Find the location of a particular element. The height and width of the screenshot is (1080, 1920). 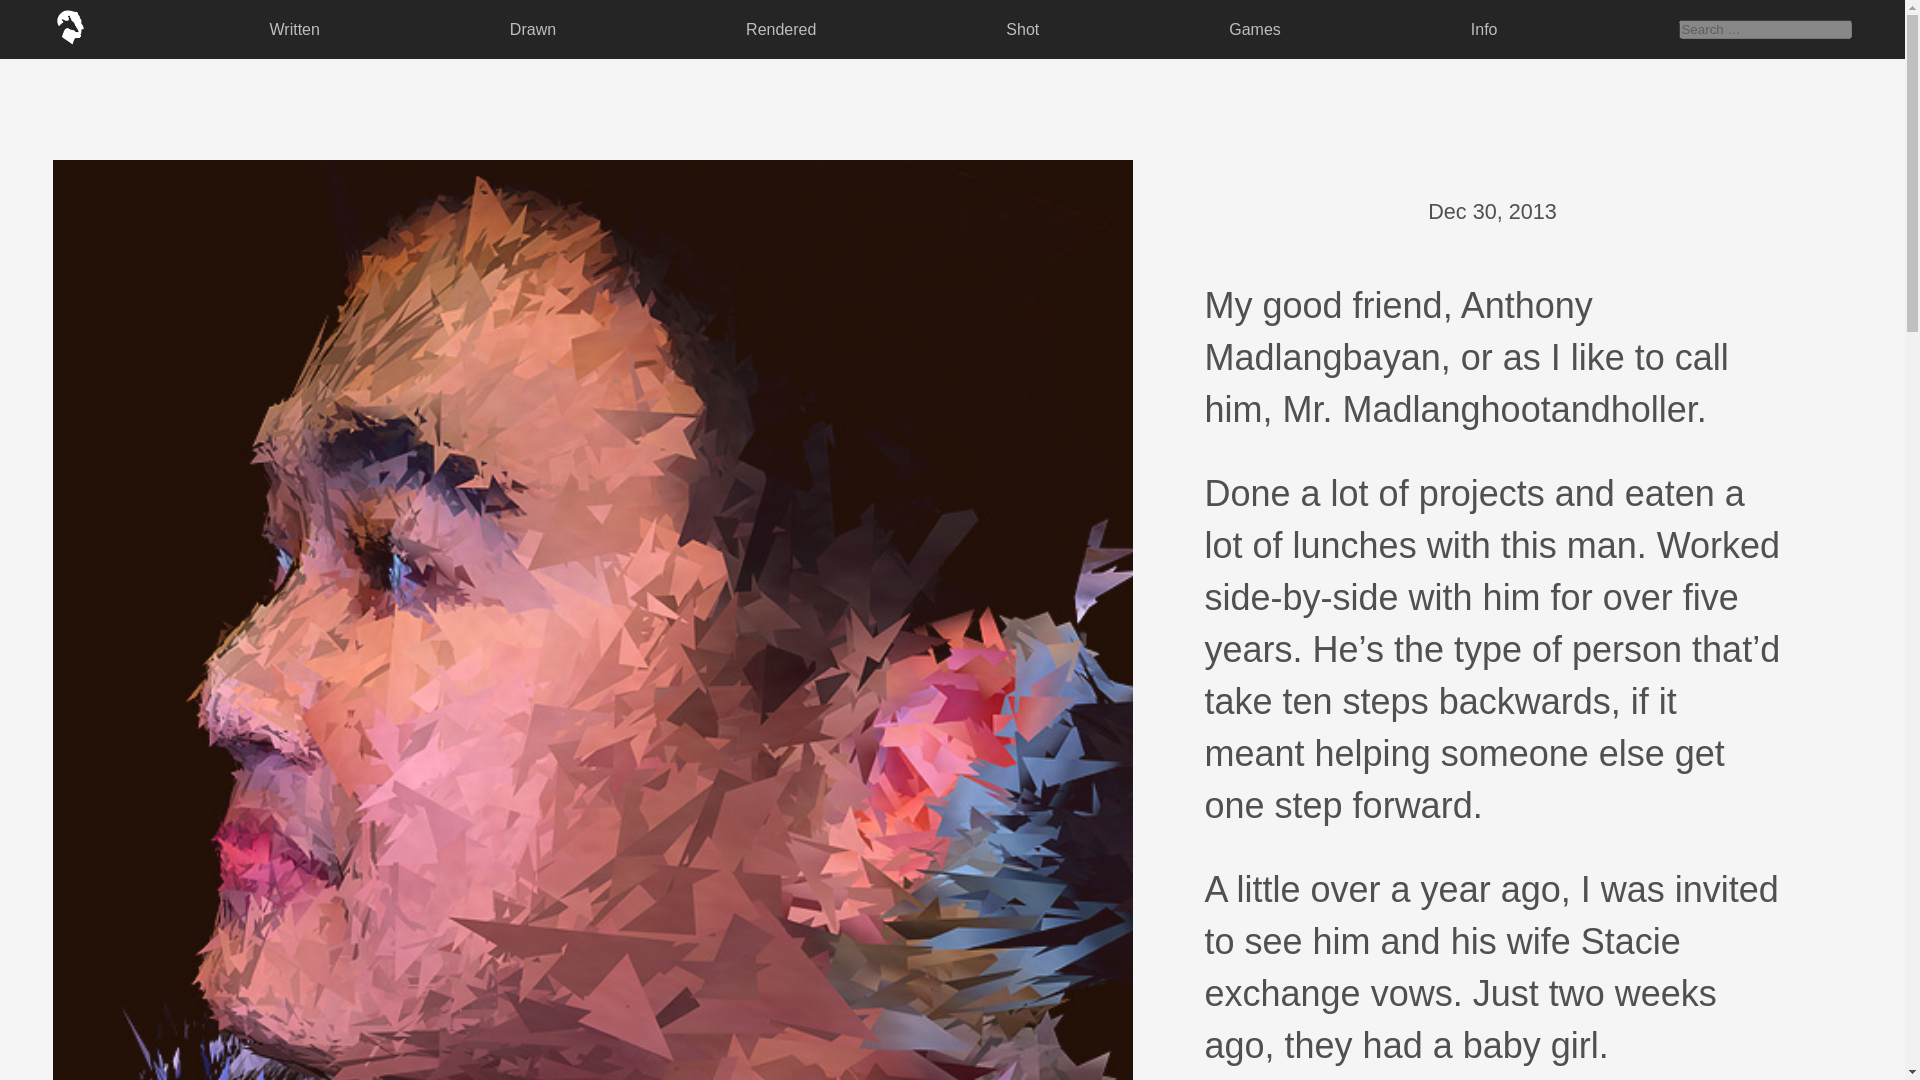

Written is located at coordinates (294, 28).